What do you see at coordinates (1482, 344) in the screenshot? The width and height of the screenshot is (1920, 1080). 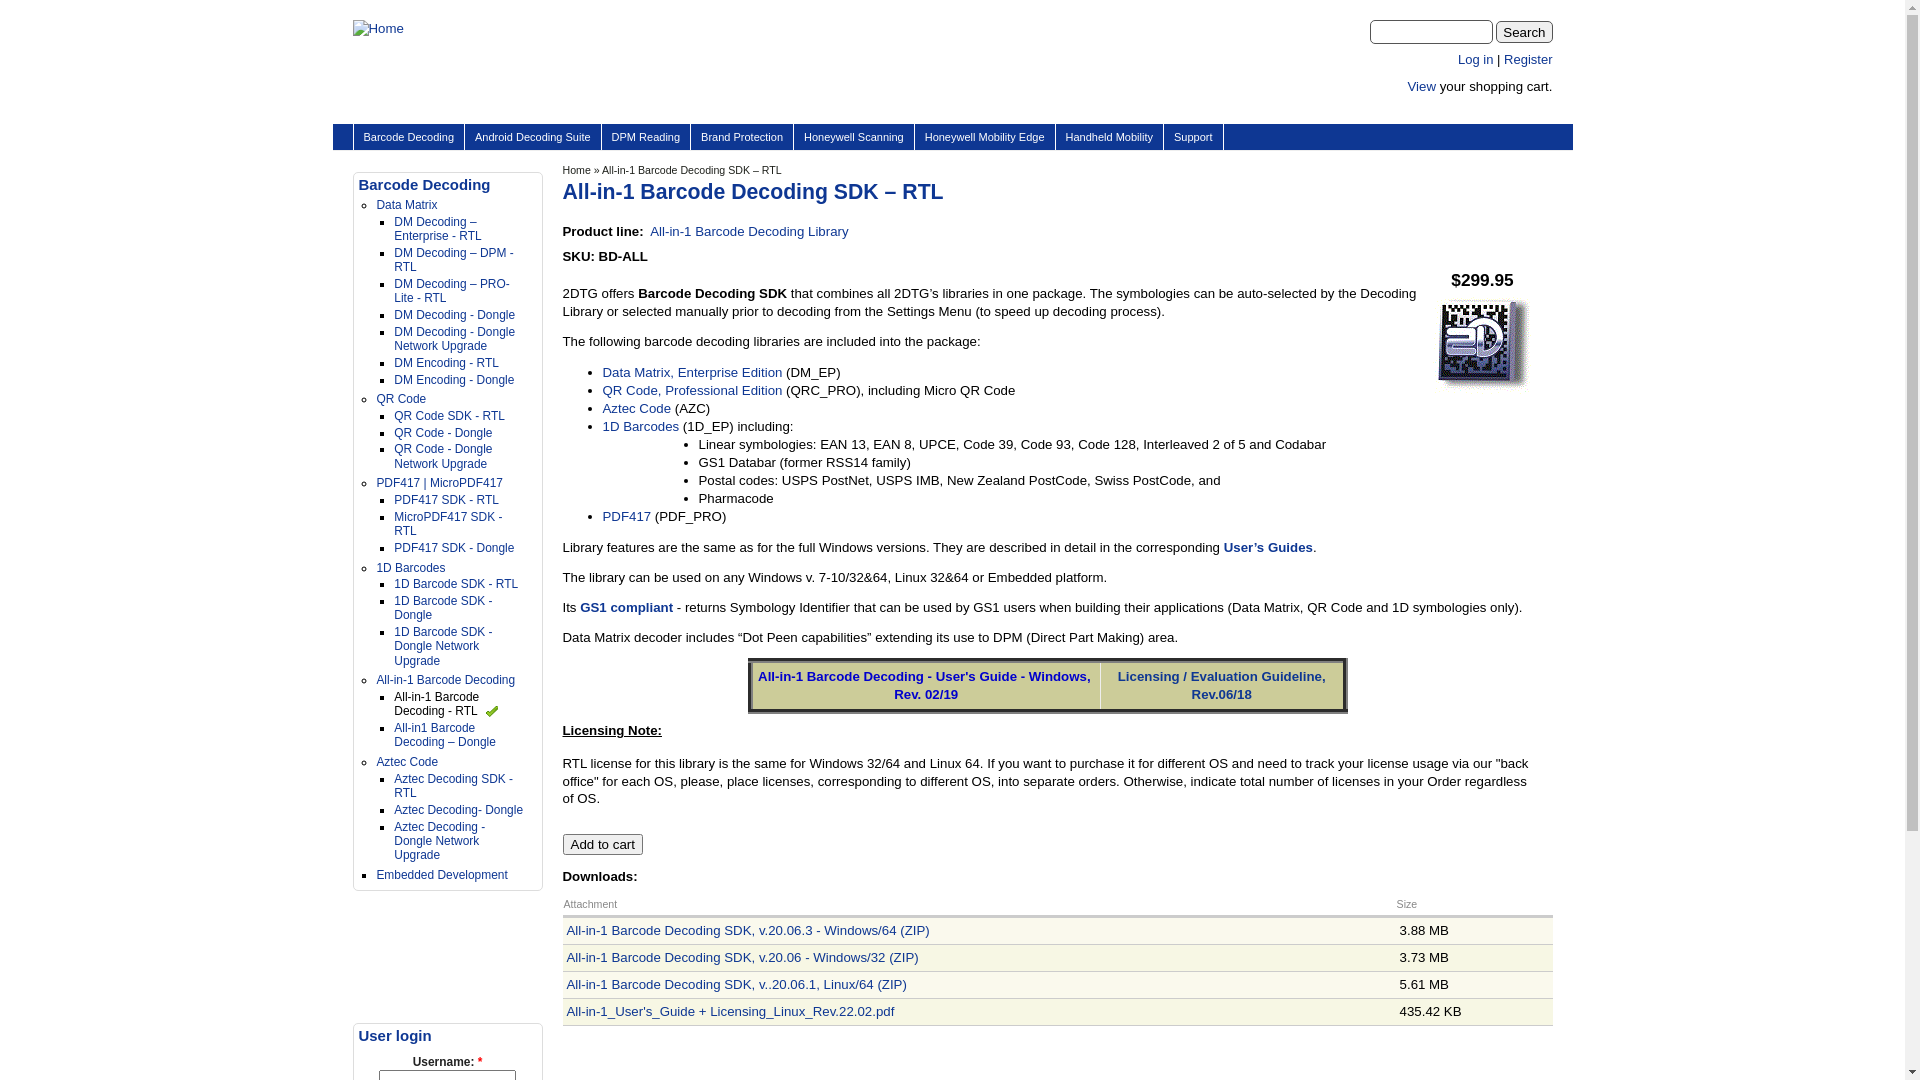 I see `All-in-1 Barcode Decoding SDK` at bounding box center [1482, 344].